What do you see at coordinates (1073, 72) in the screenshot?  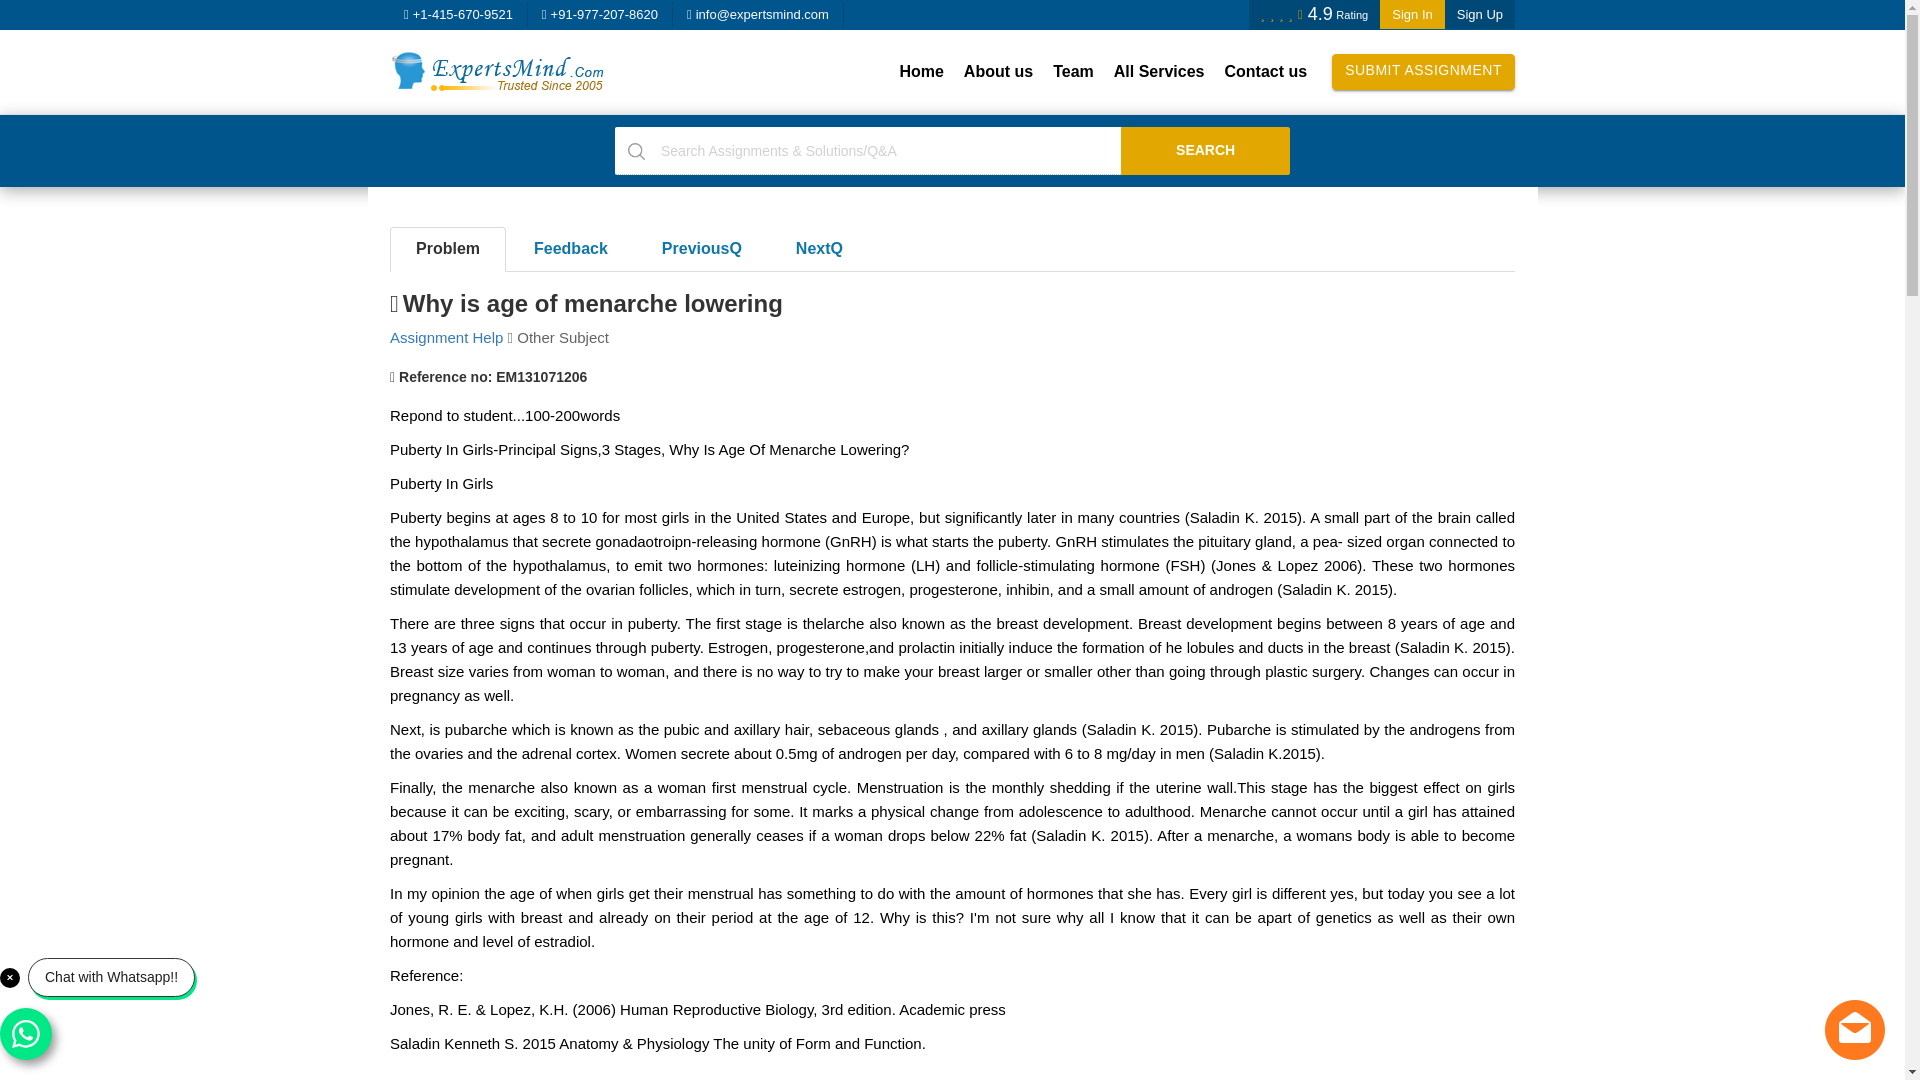 I see `Team` at bounding box center [1073, 72].